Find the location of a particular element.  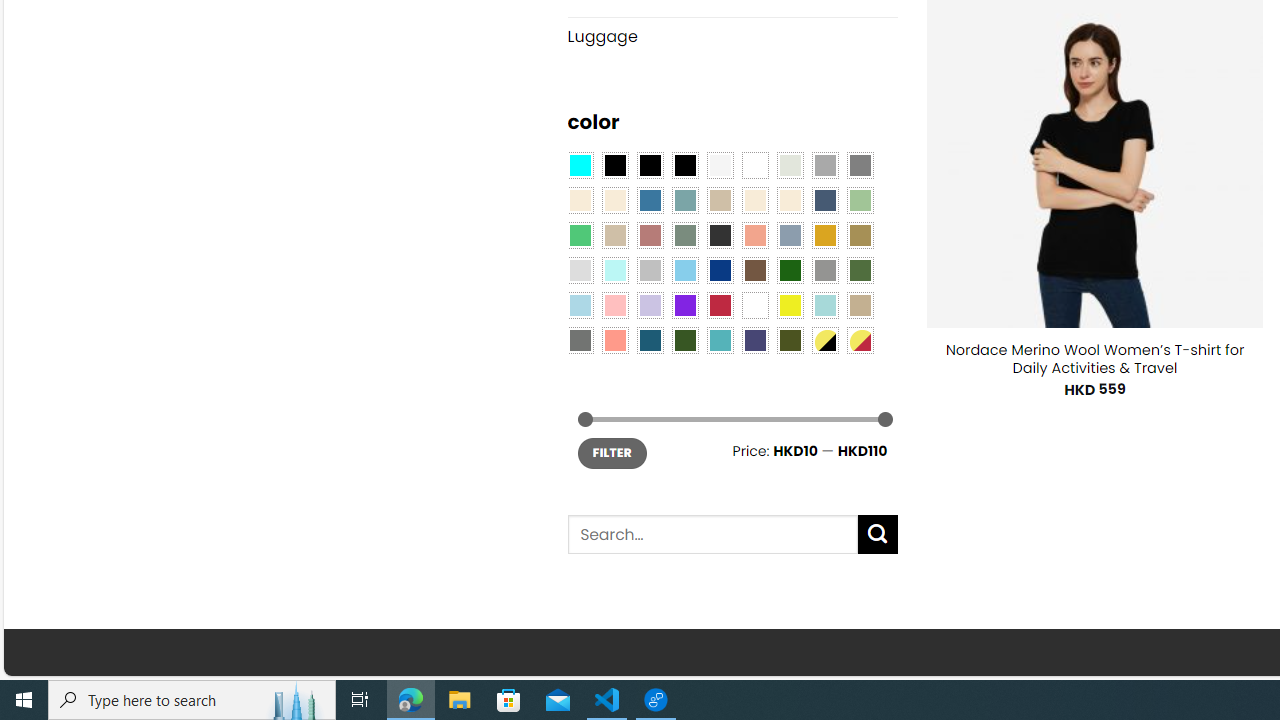

Dull Nickle is located at coordinates (580, 339).